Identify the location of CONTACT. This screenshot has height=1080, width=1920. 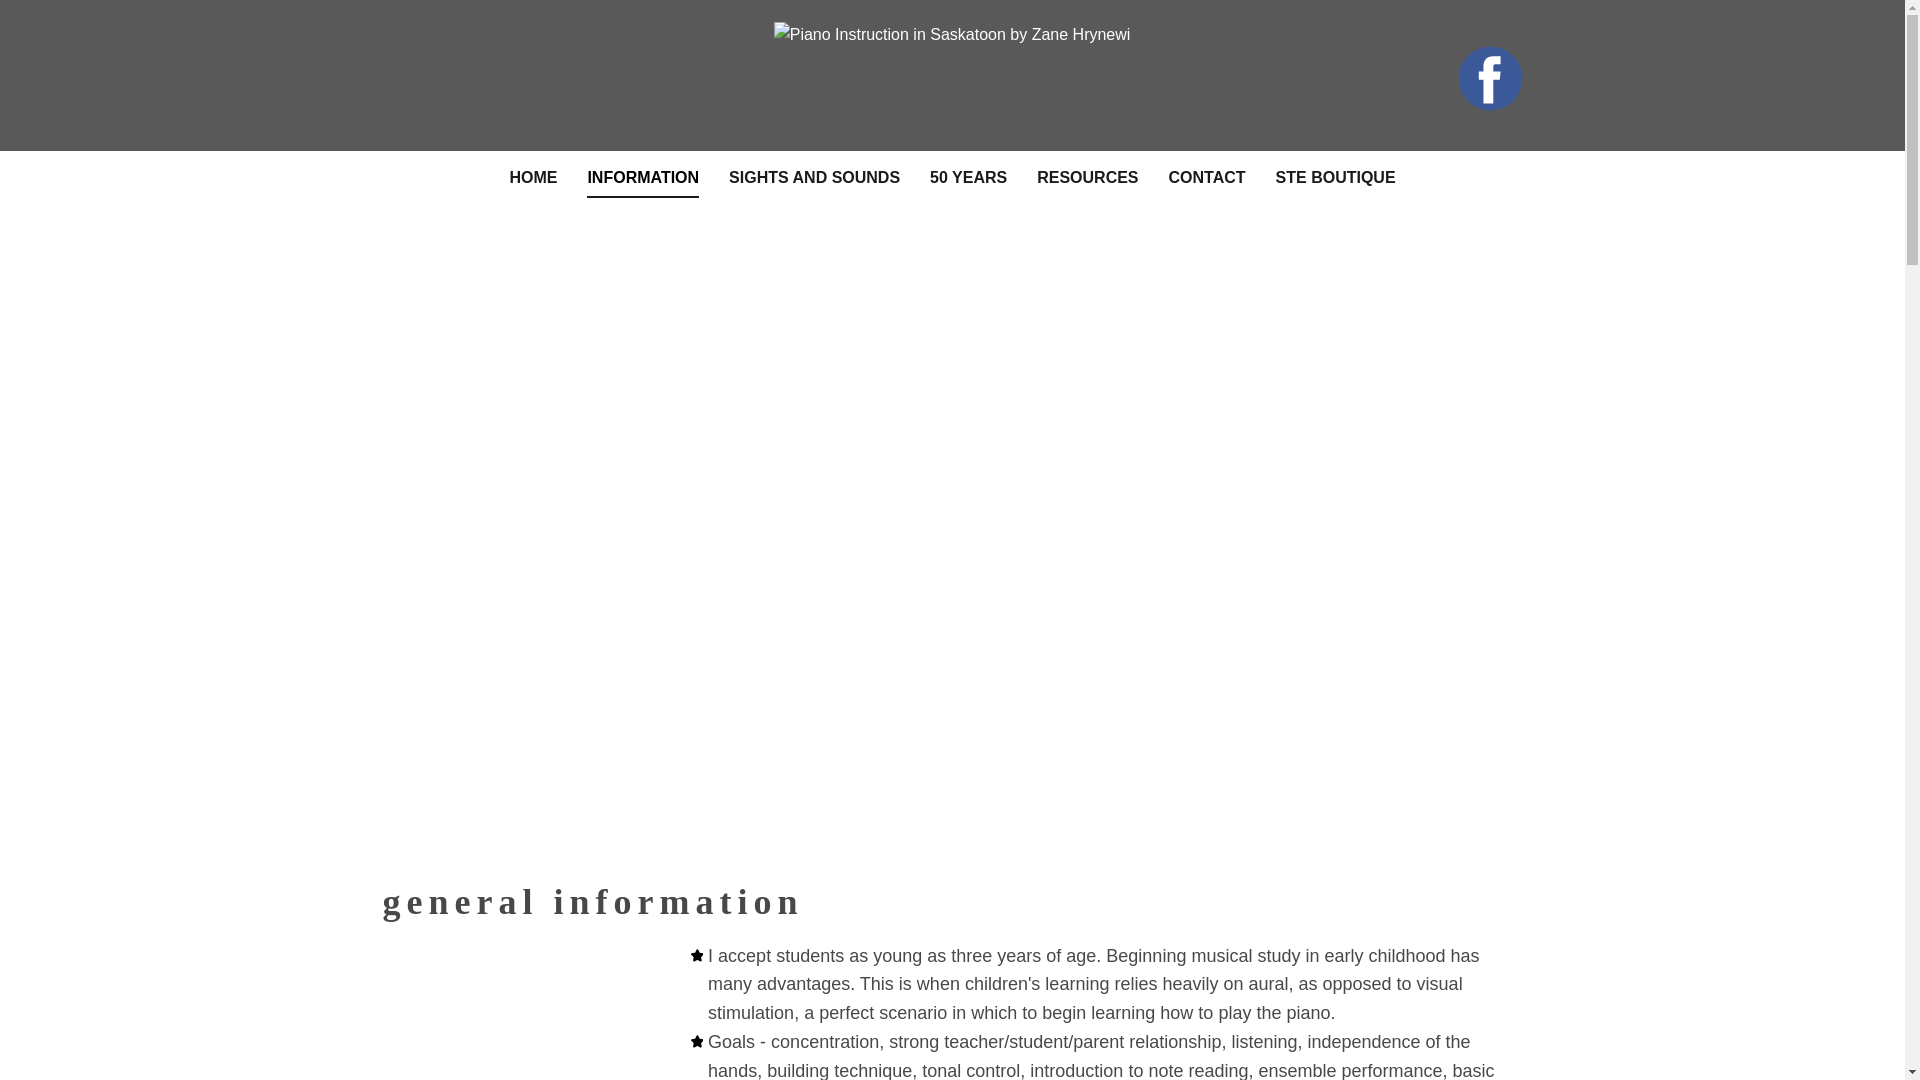
(1208, 178).